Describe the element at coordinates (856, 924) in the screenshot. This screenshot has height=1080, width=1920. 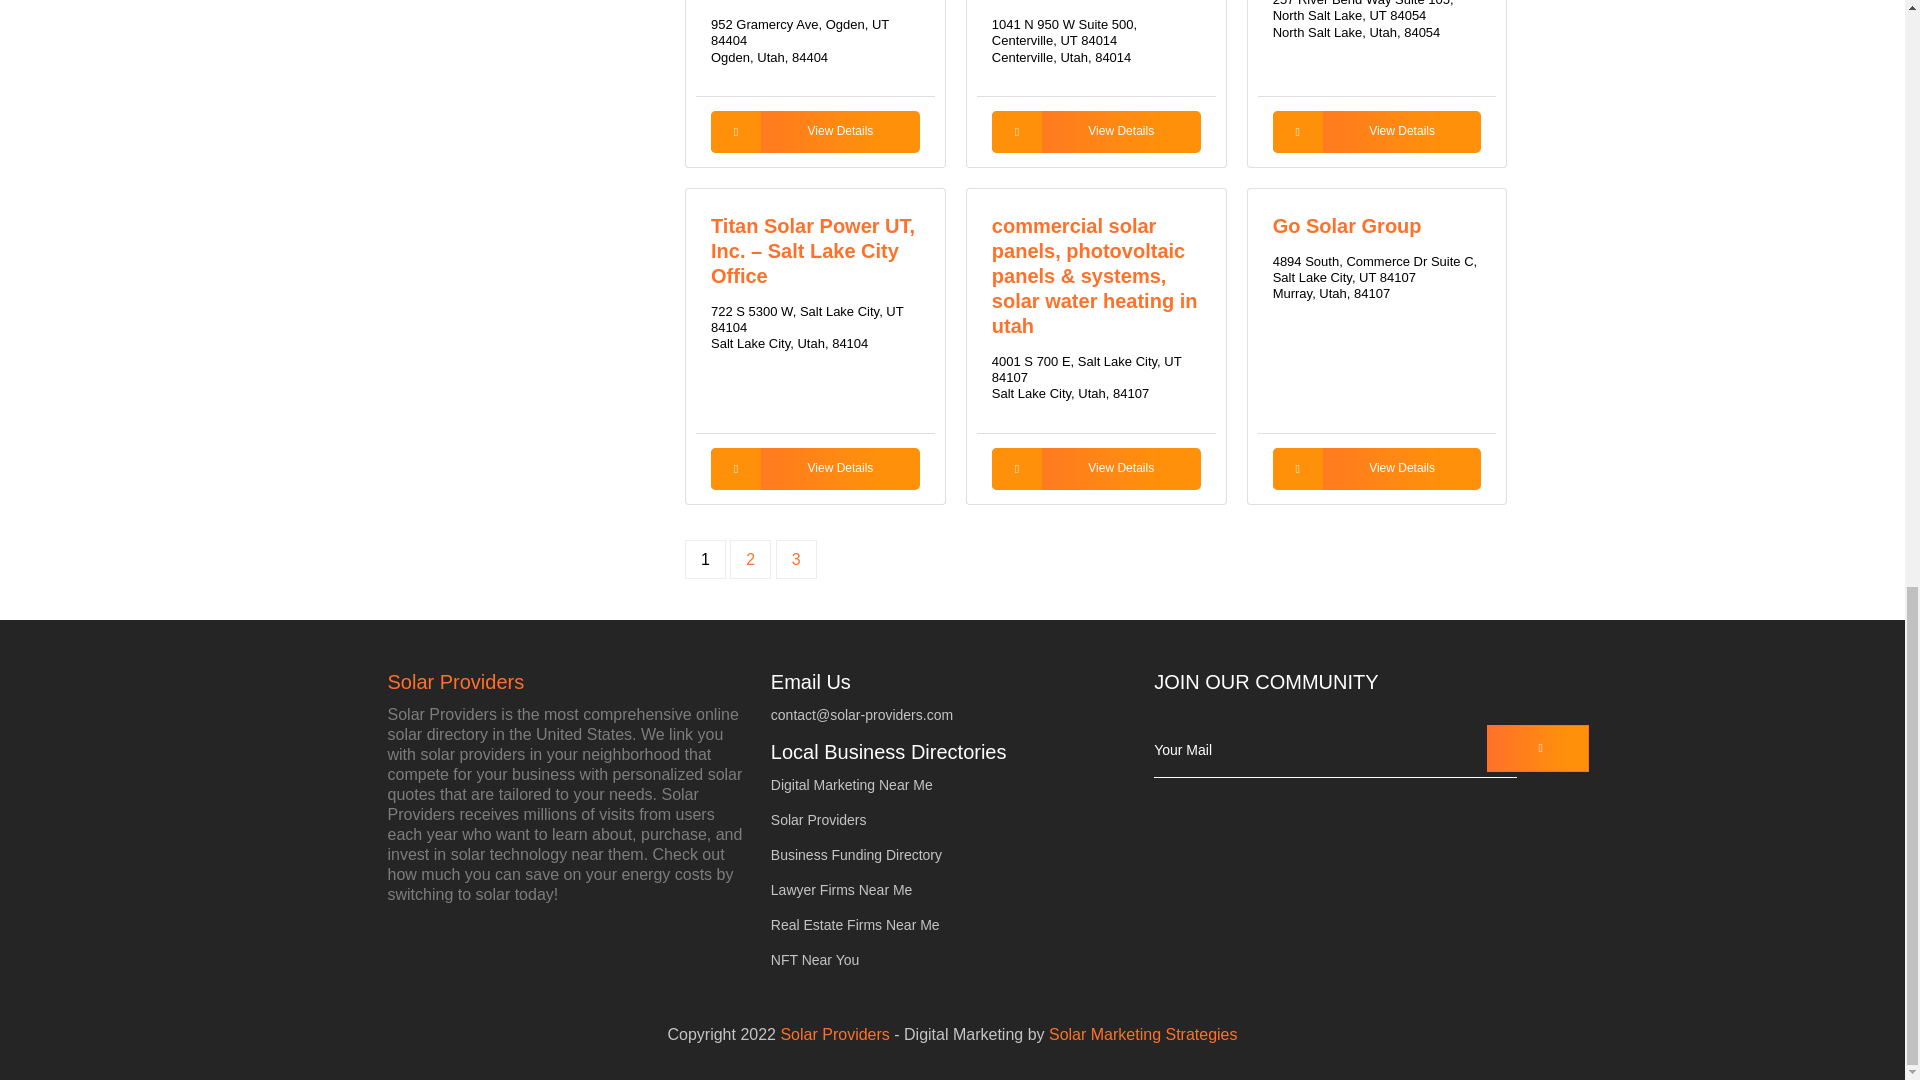
I see `Real Estate Firms Near Me` at that location.